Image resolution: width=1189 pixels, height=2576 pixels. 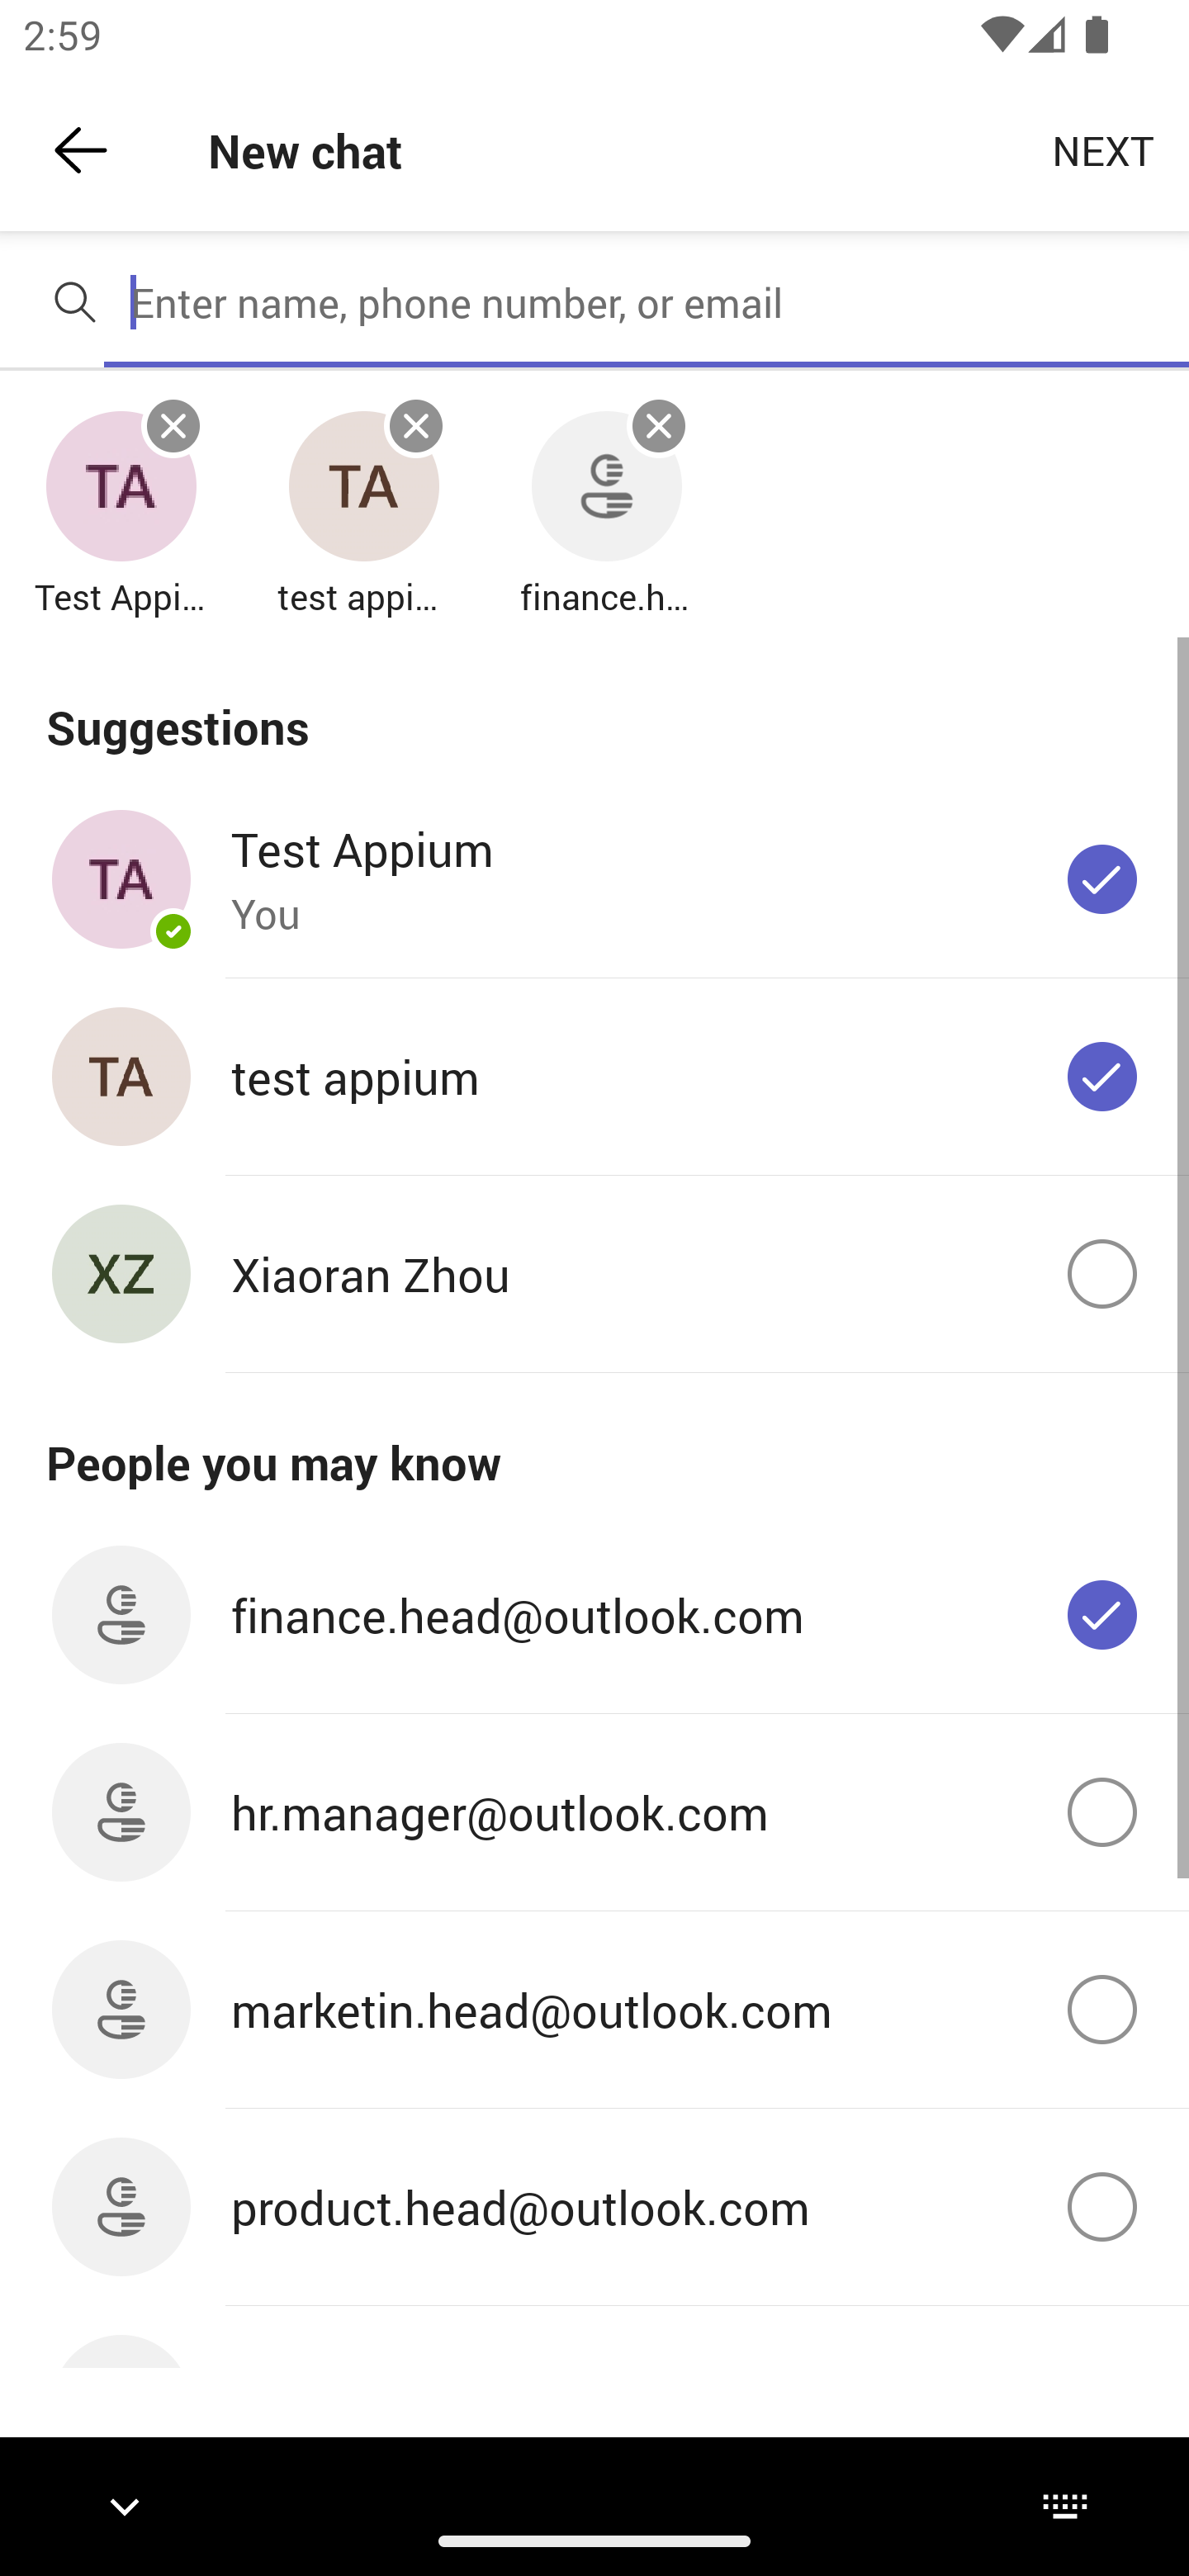 What do you see at coordinates (606, 487) in the screenshot?
I see `finance.head@outlook.com profile picture` at bounding box center [606, 487].